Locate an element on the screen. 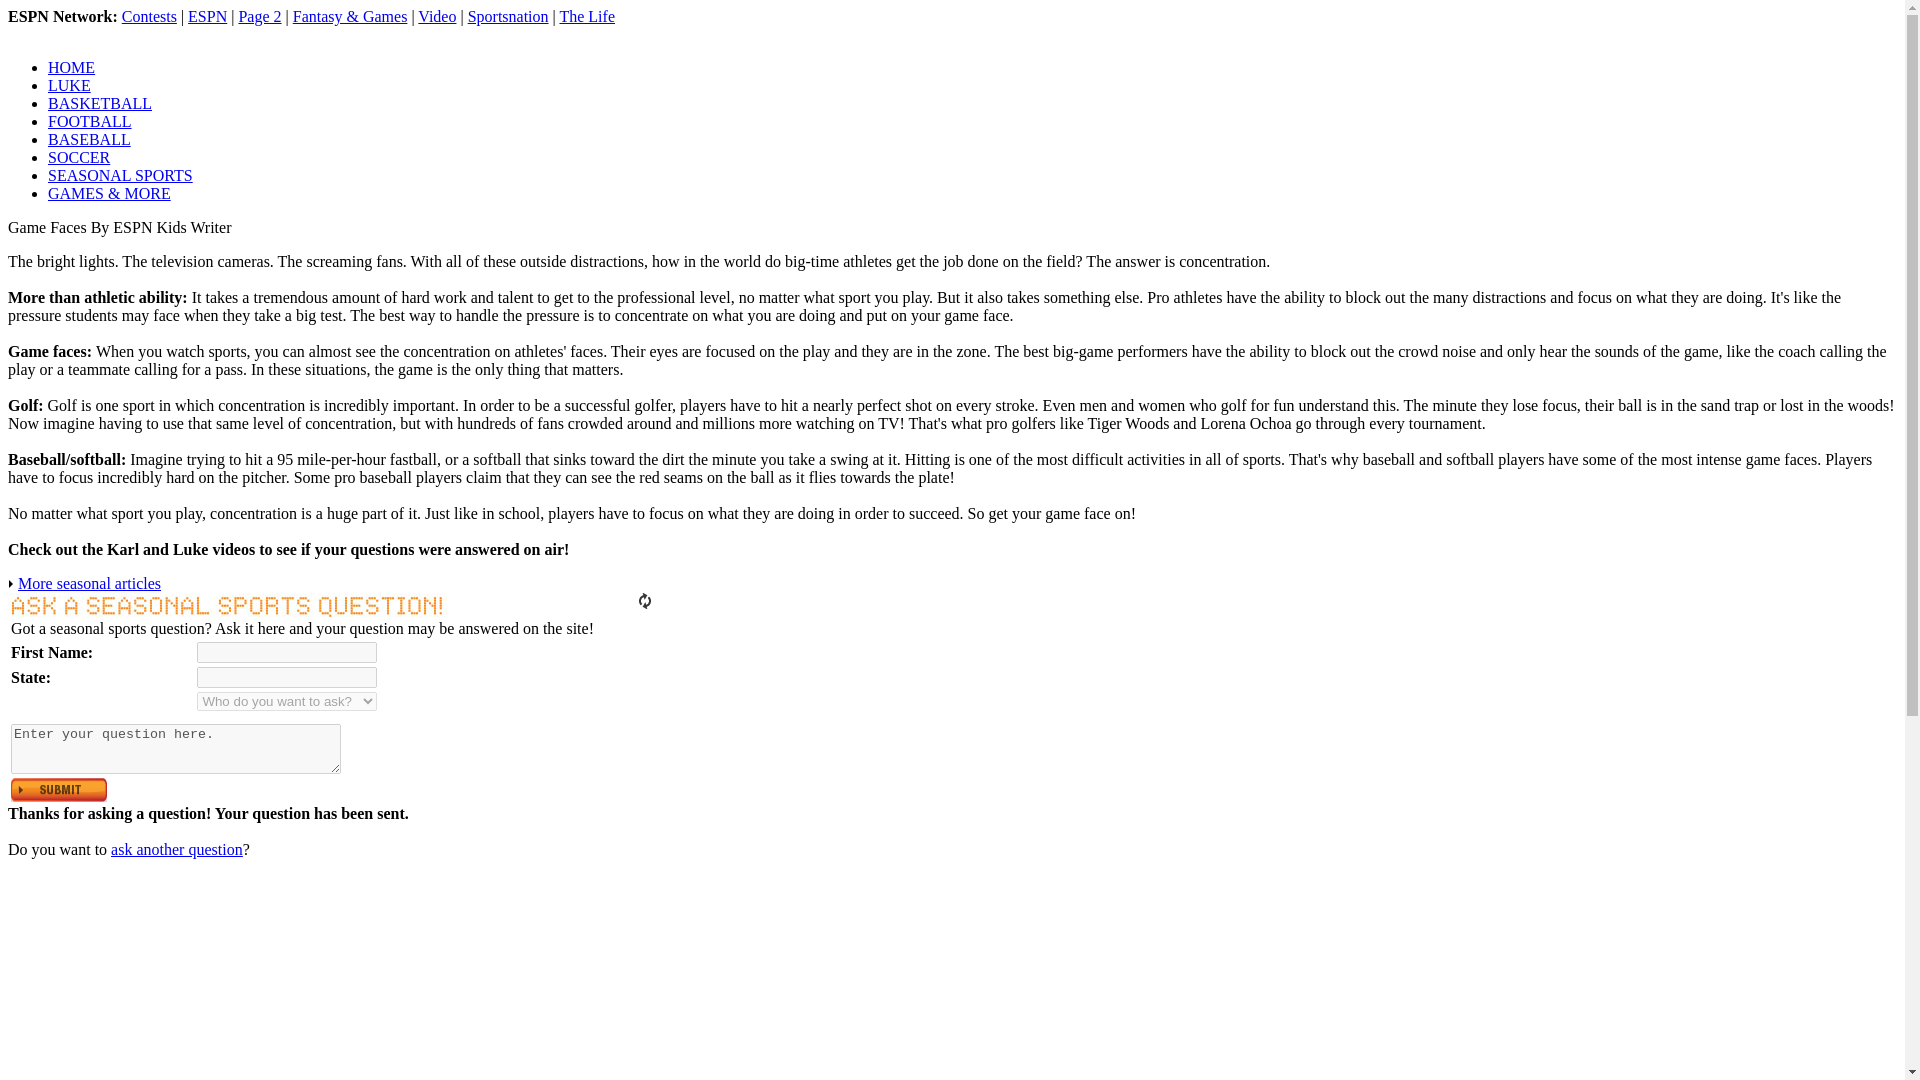 The image size is (1920, 1080). More seasonal articles is located at coordinates (89, 582).